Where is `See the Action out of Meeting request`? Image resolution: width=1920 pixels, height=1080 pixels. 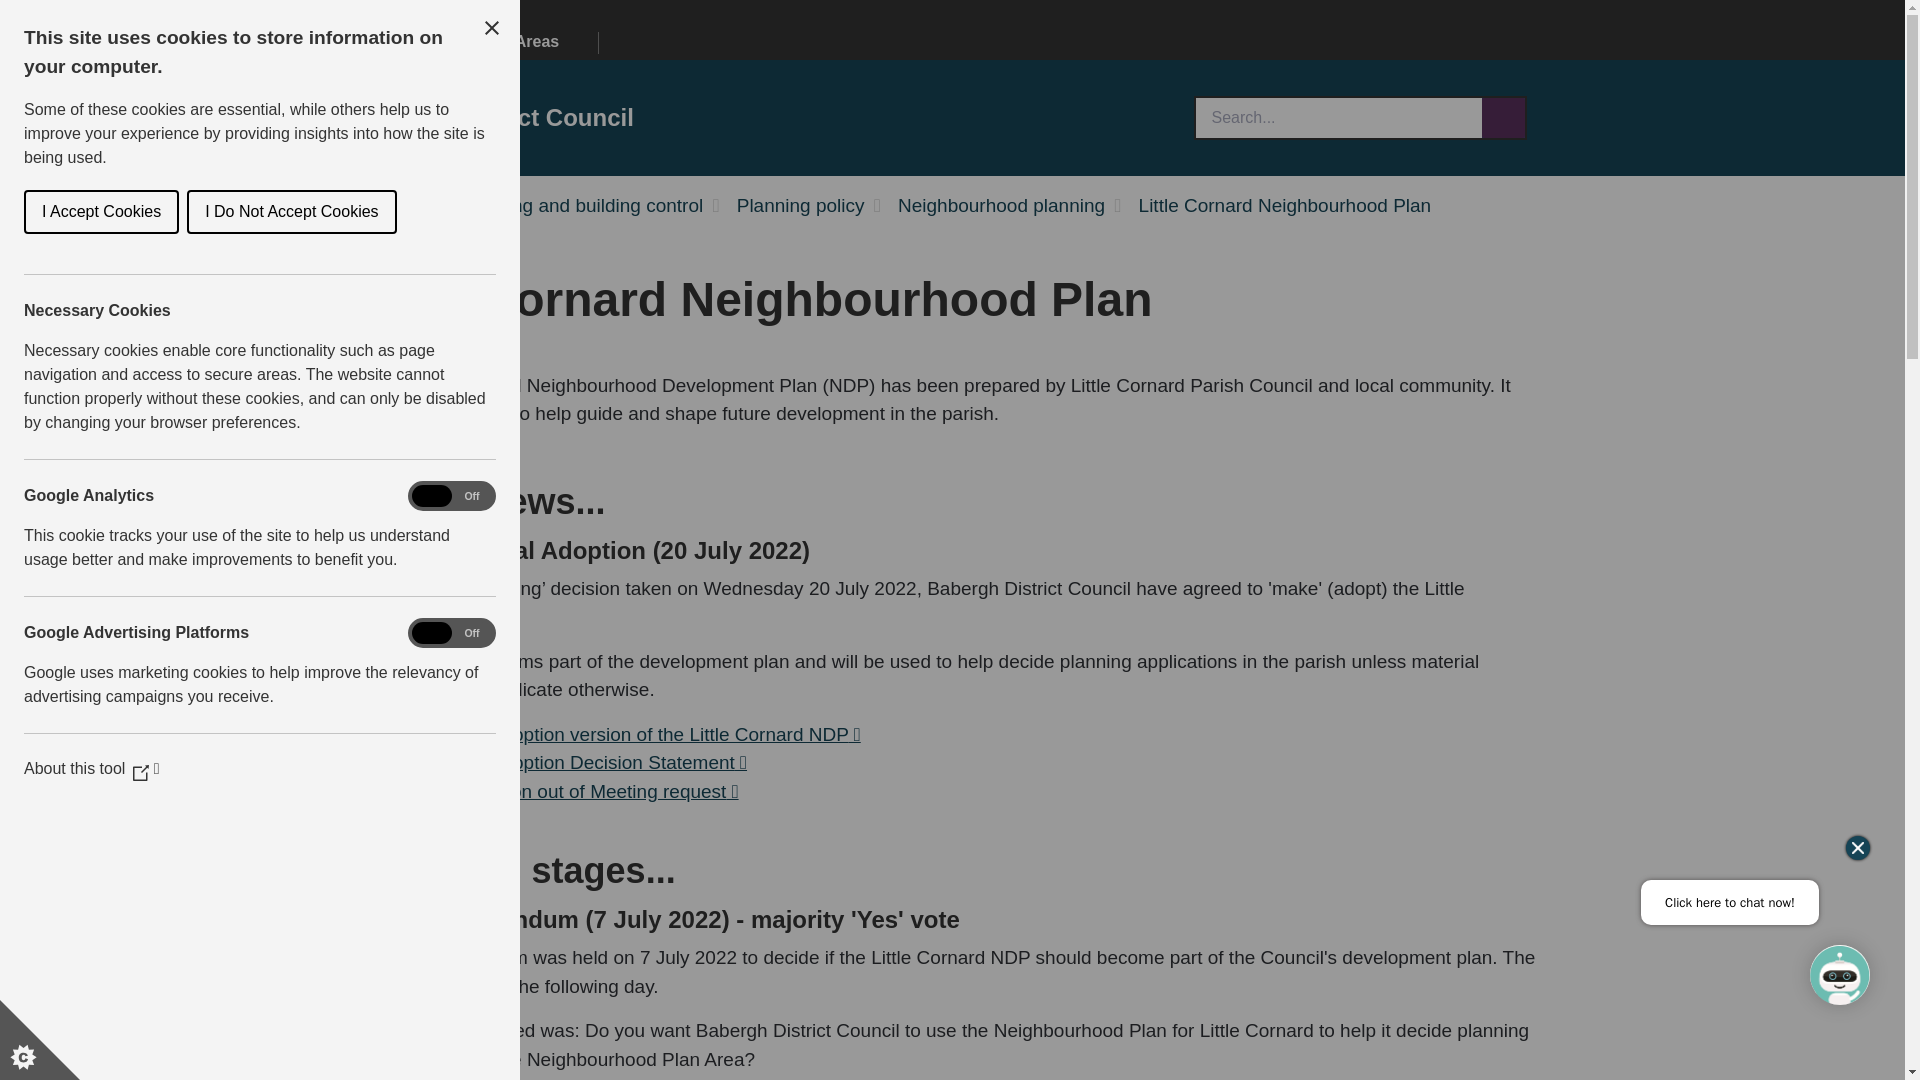
See the Action out of Meeting request is located at coordinates (574, 790).